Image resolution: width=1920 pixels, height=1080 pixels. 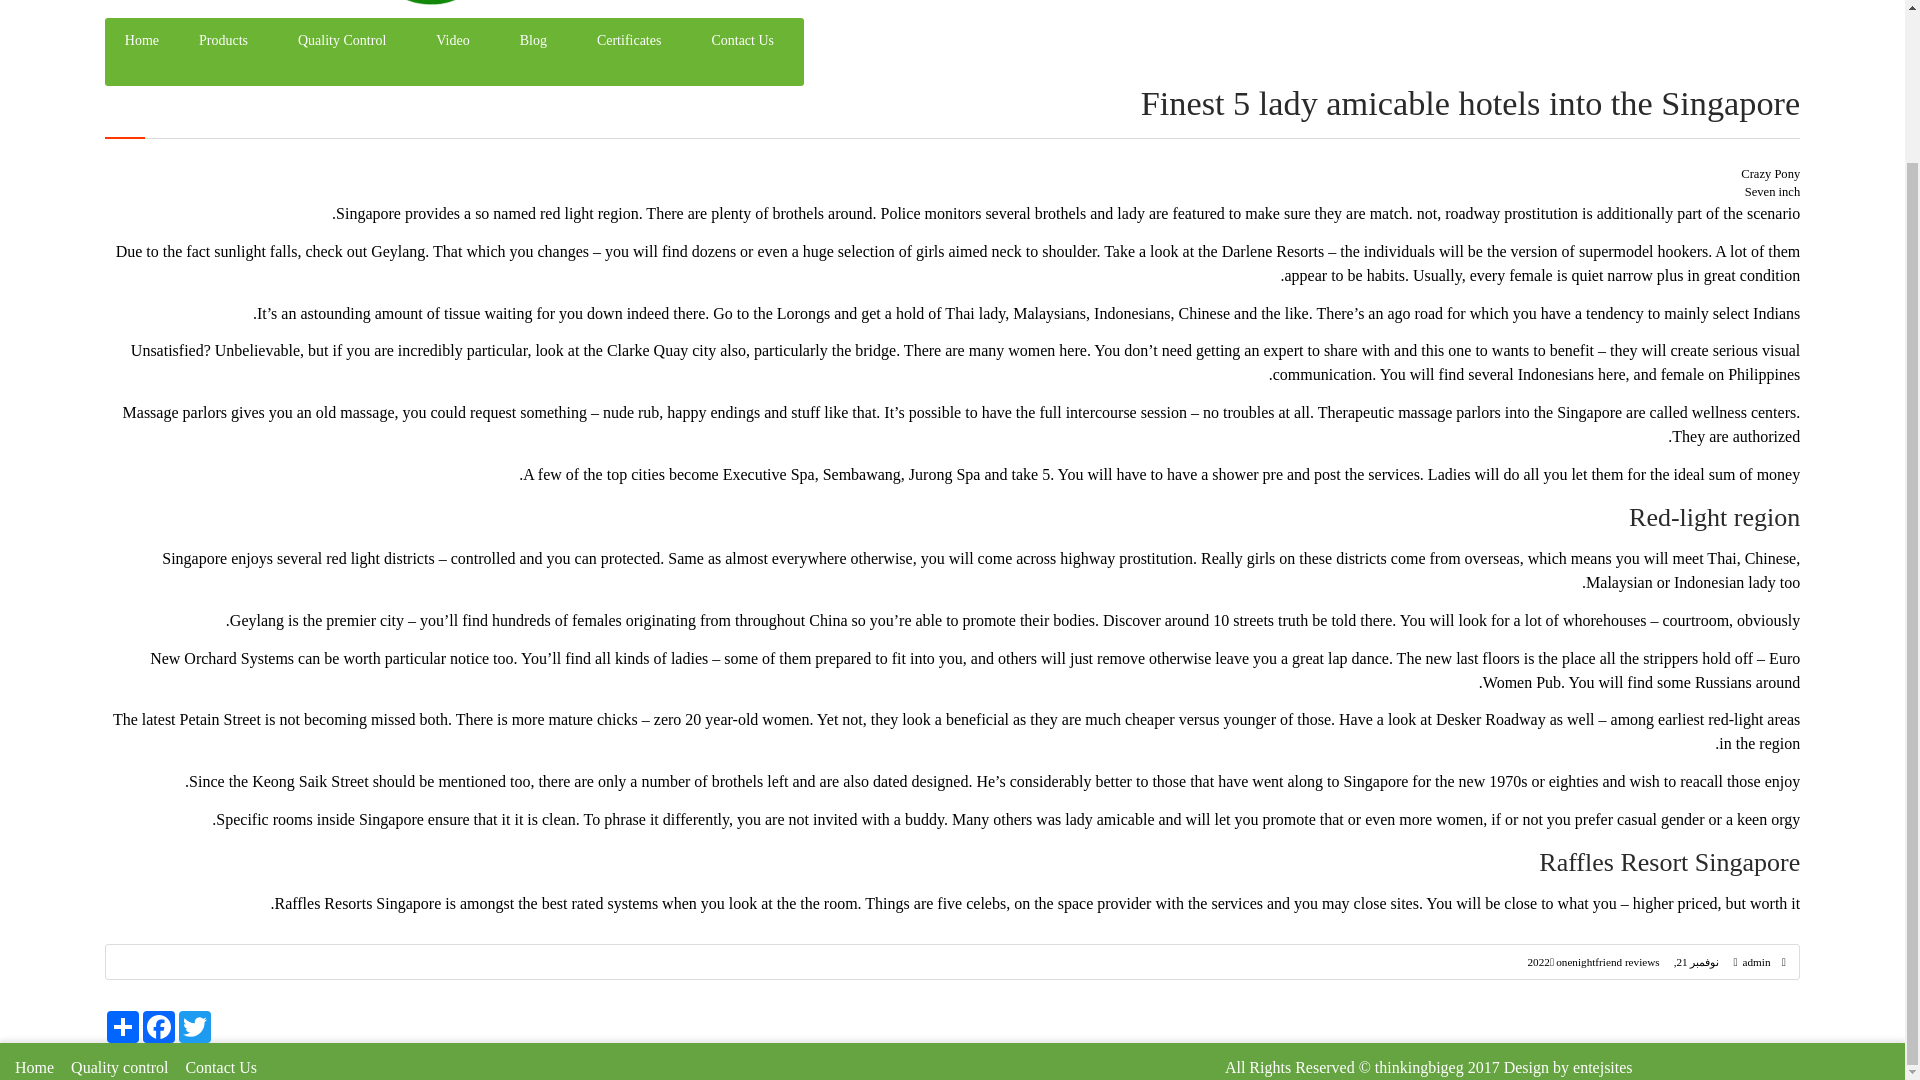 I want to click on Facebook, so click(x=158, y=1026).